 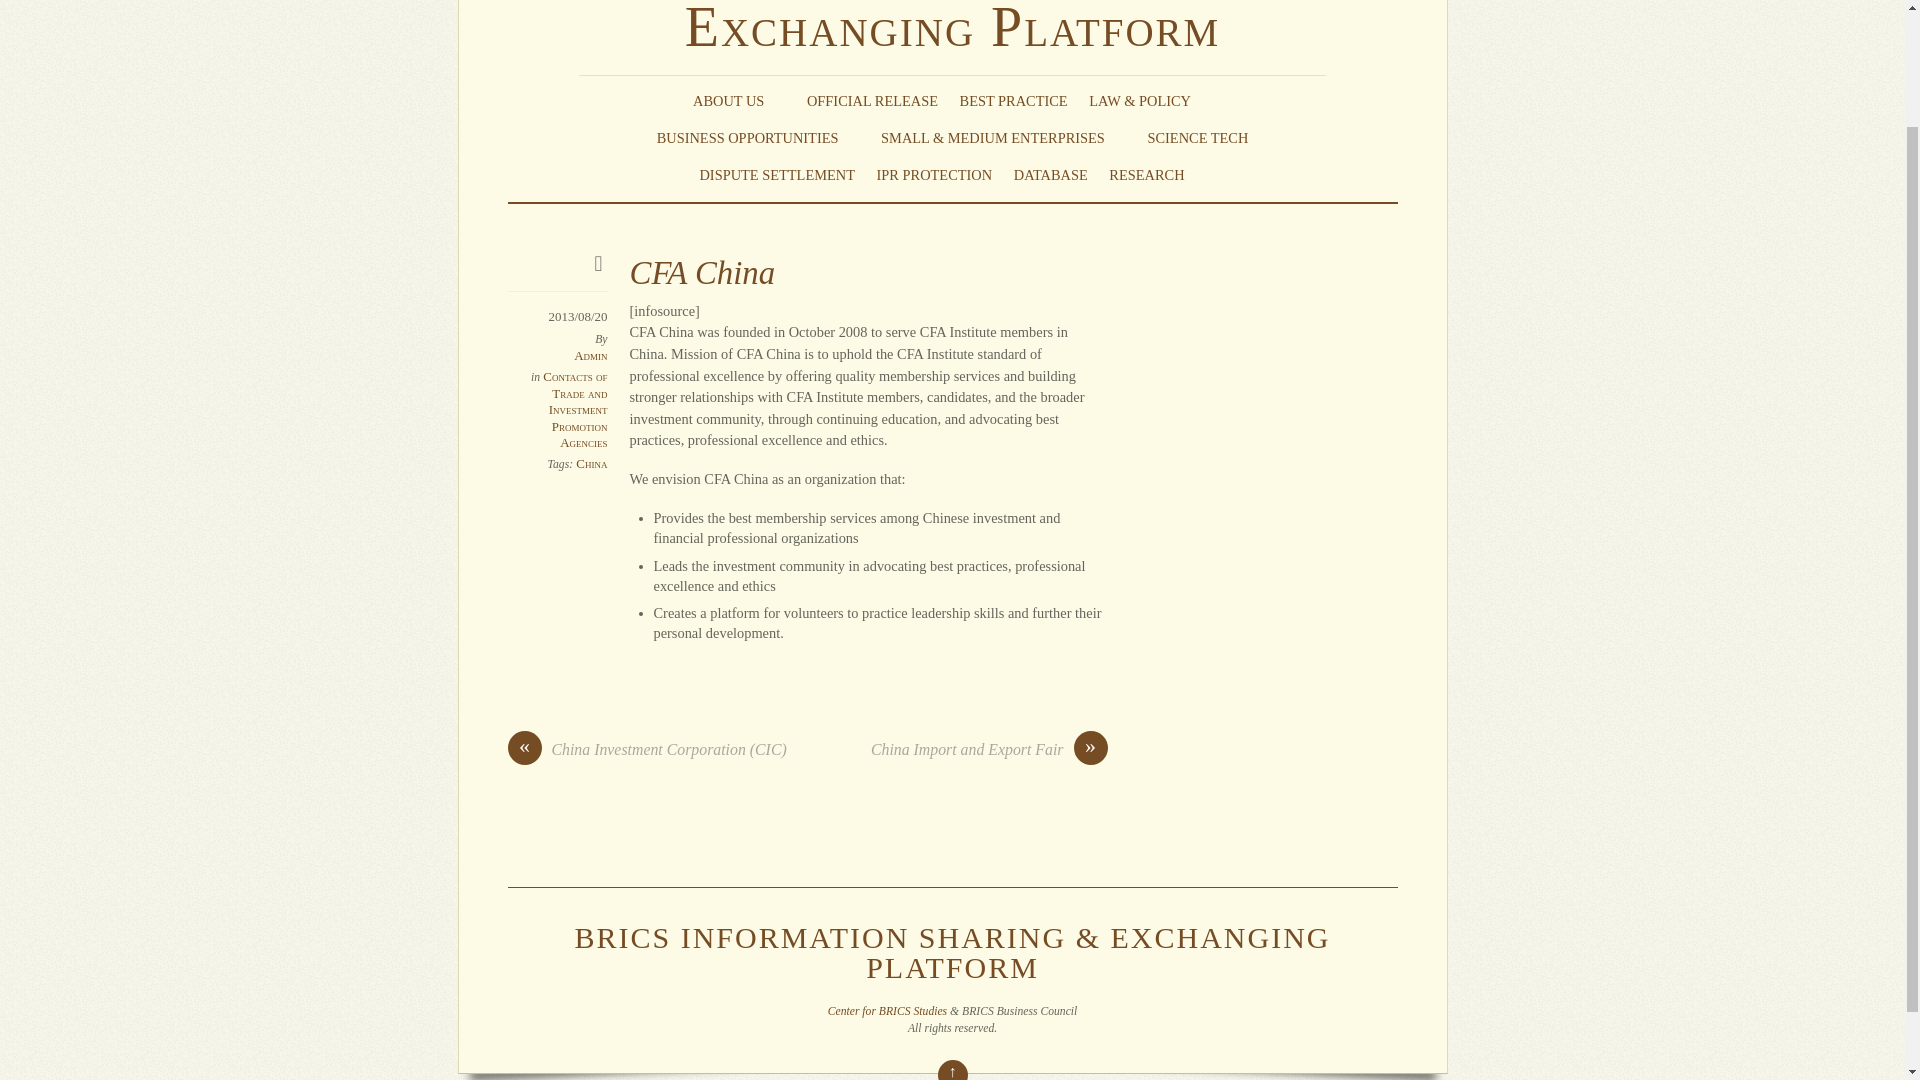 What do you see at coordinates (574, 410) in the screenshot?
I see `Contacts of Trade and Investment Promotion Agencies` at bounding box center [574, 410].